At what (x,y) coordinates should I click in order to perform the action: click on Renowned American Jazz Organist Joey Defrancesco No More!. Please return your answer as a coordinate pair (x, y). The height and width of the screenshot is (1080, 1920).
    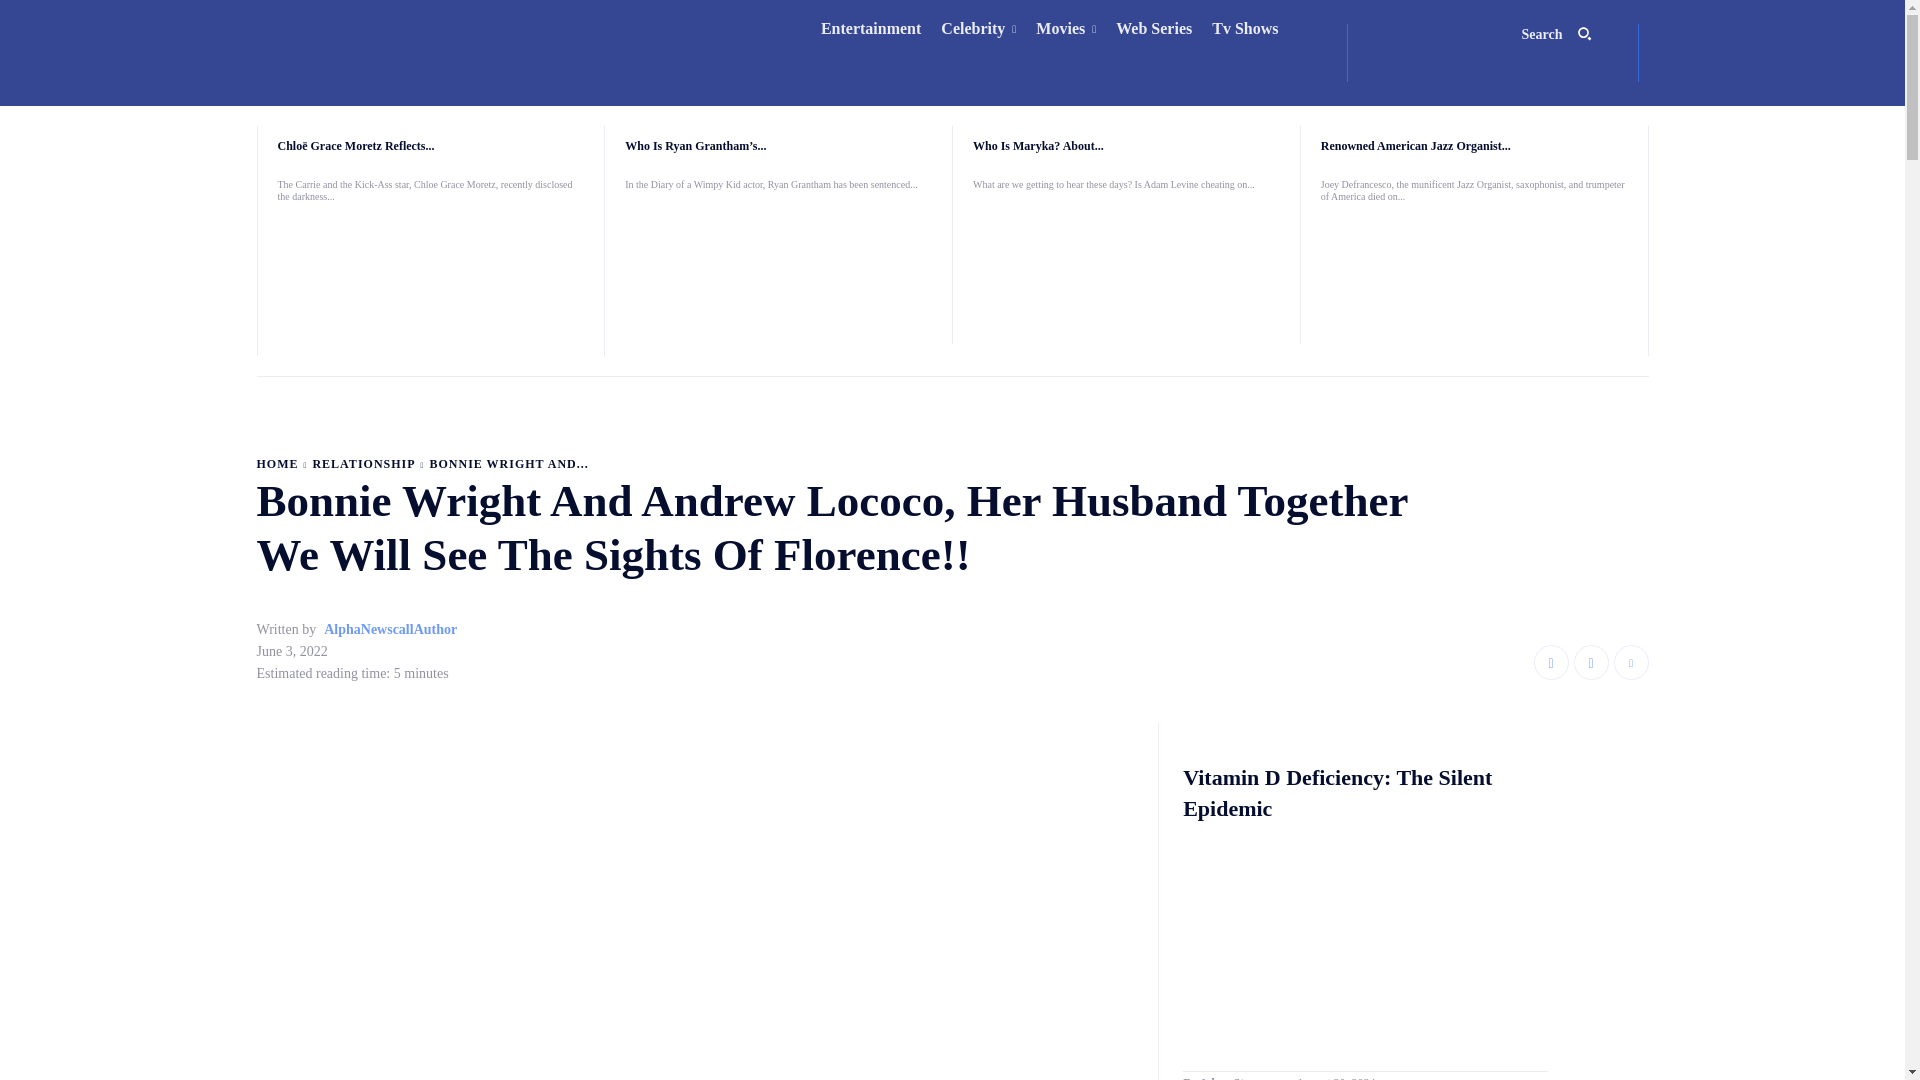
    Looking at the image, I should click on (1474, 280).